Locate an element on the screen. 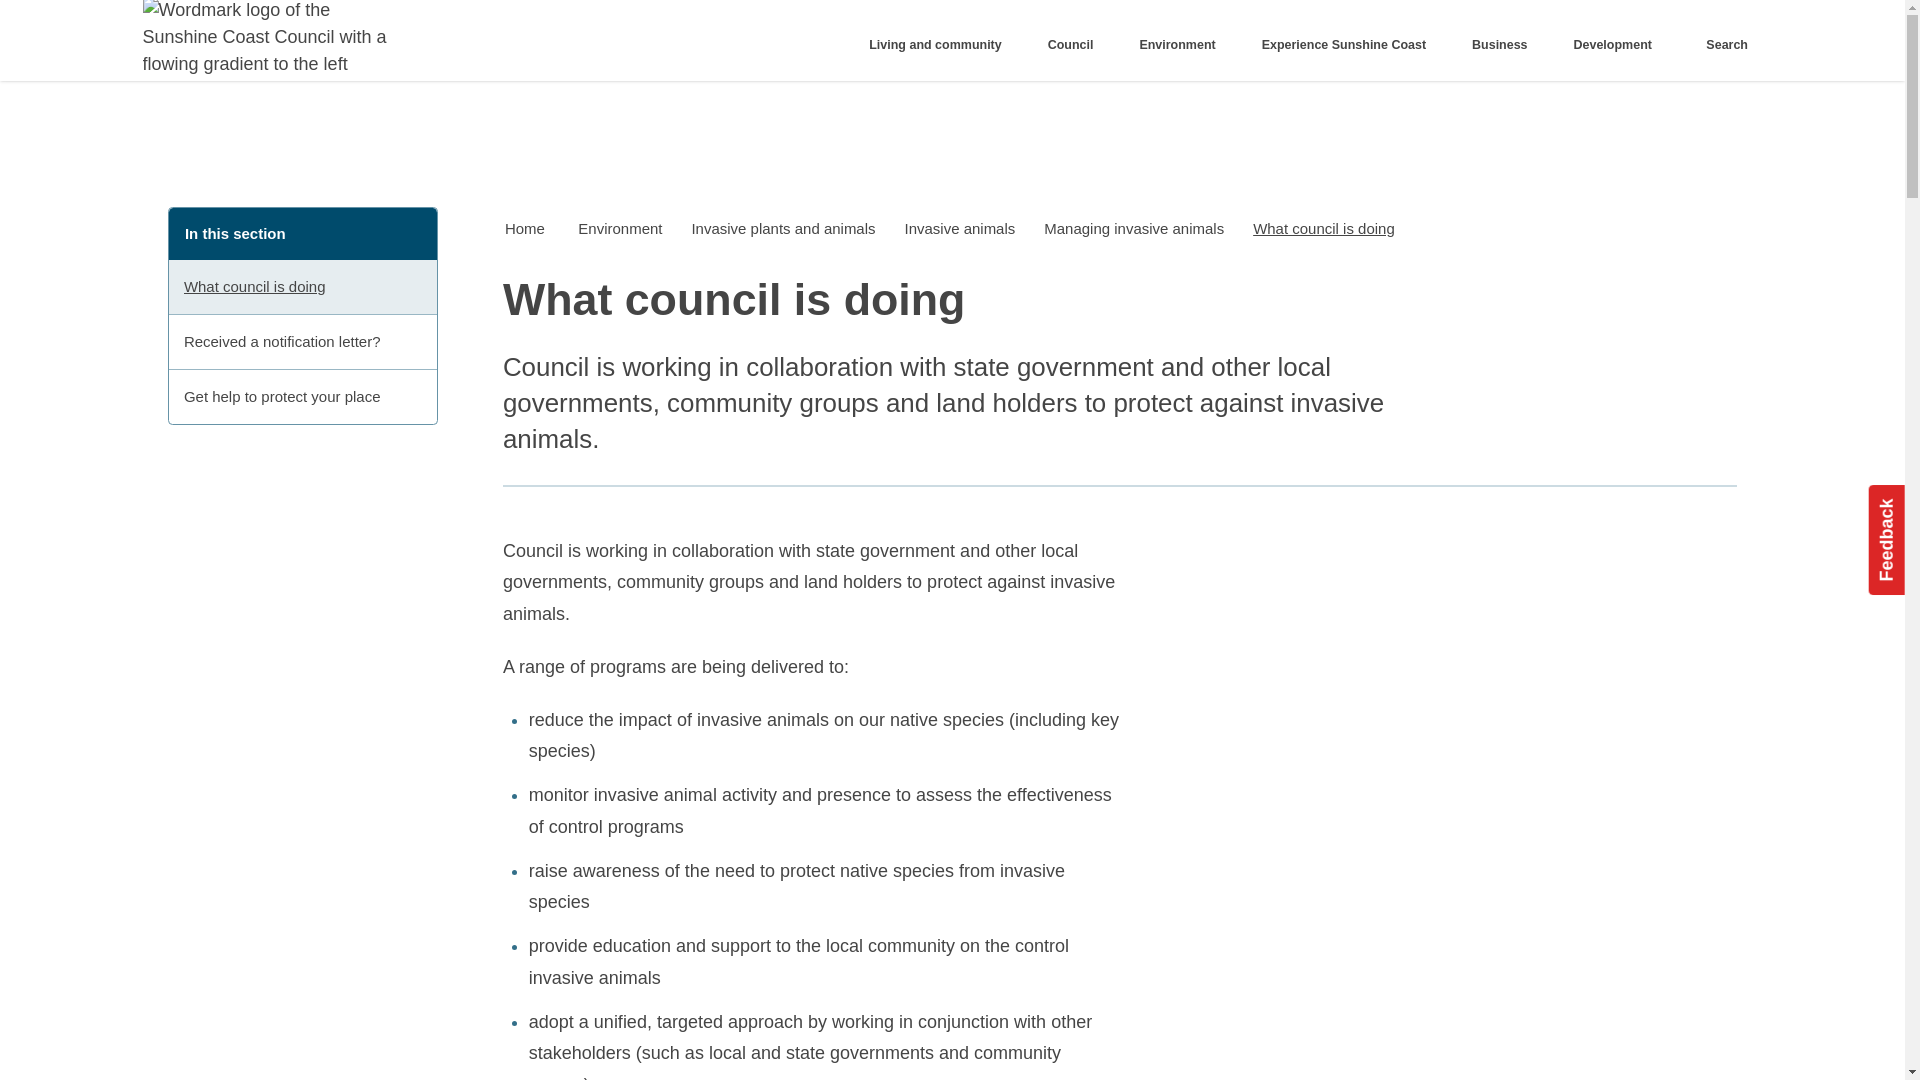 This screenshot has width=1920, height=1080. Search Sunshine Coast Council website is located at coordinates (1722, 45).